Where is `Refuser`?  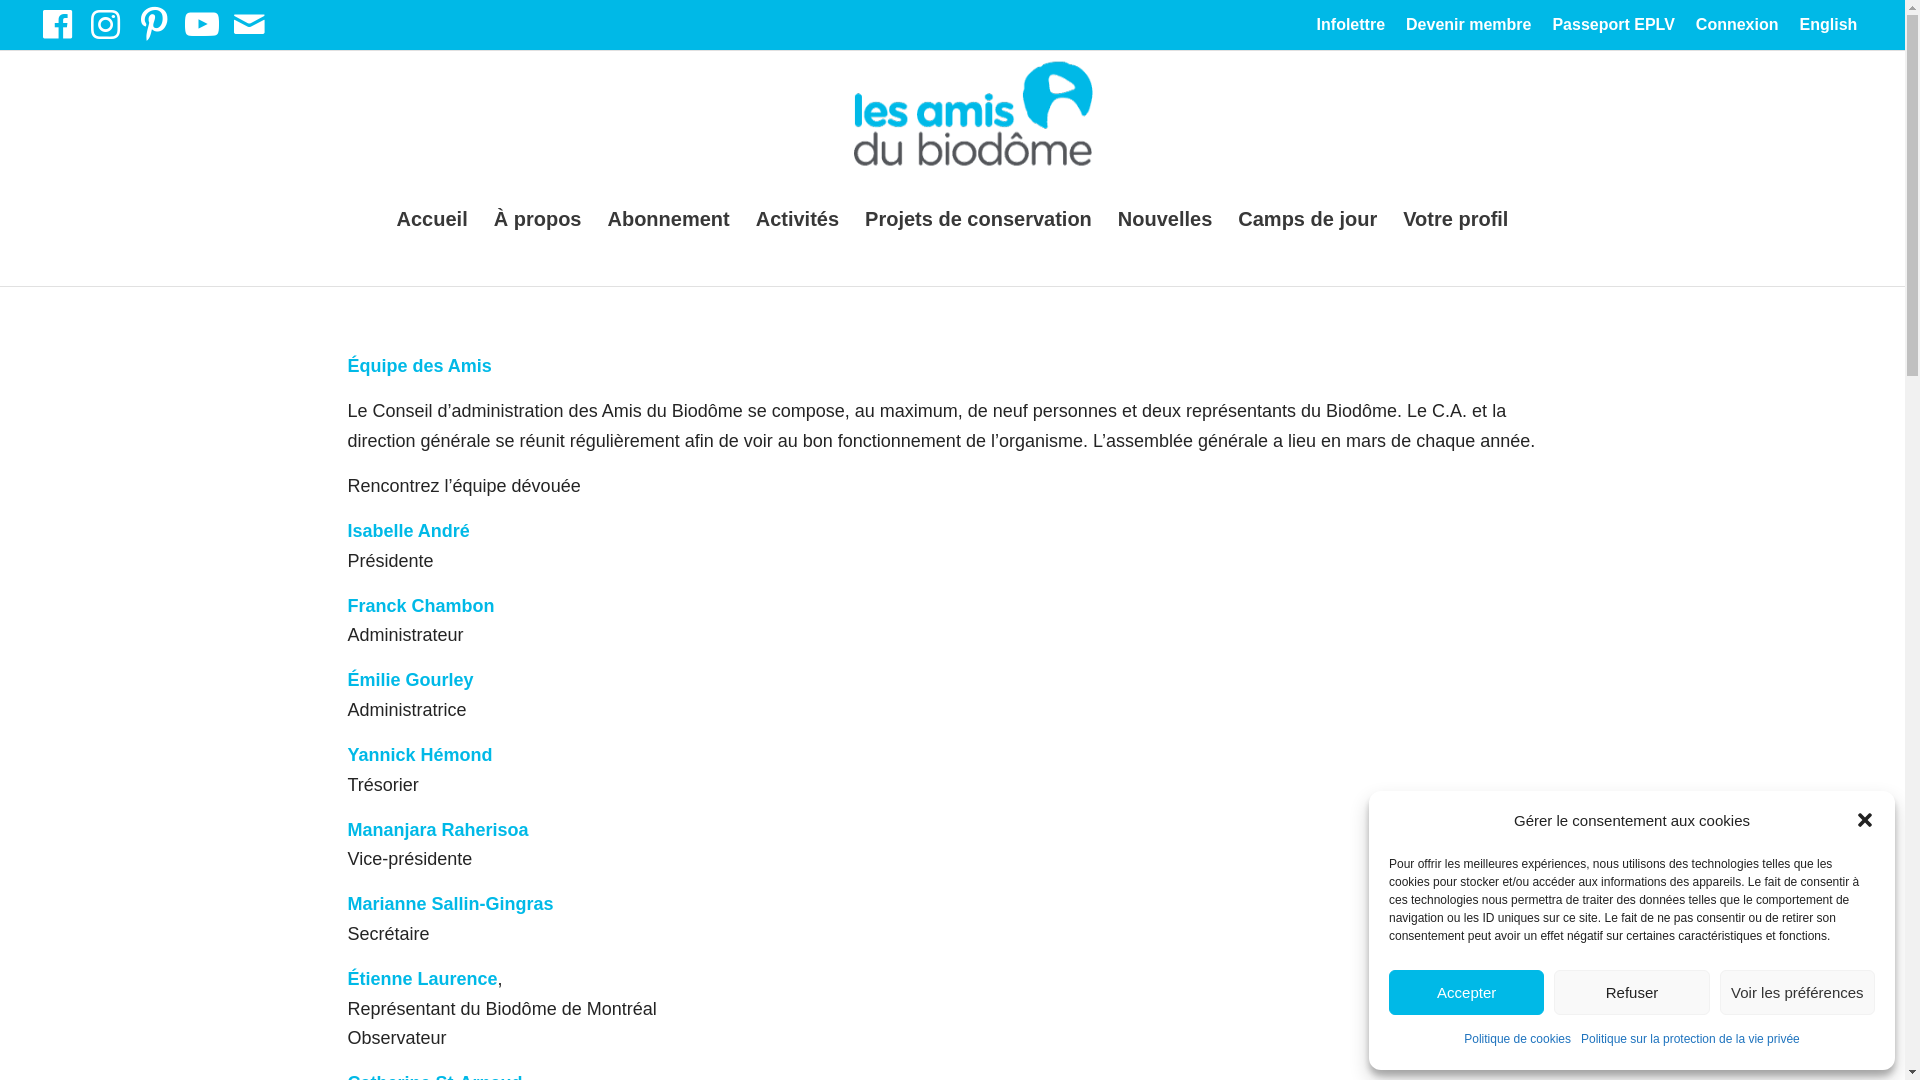 Refuser is located at coordinates (1632, 992).